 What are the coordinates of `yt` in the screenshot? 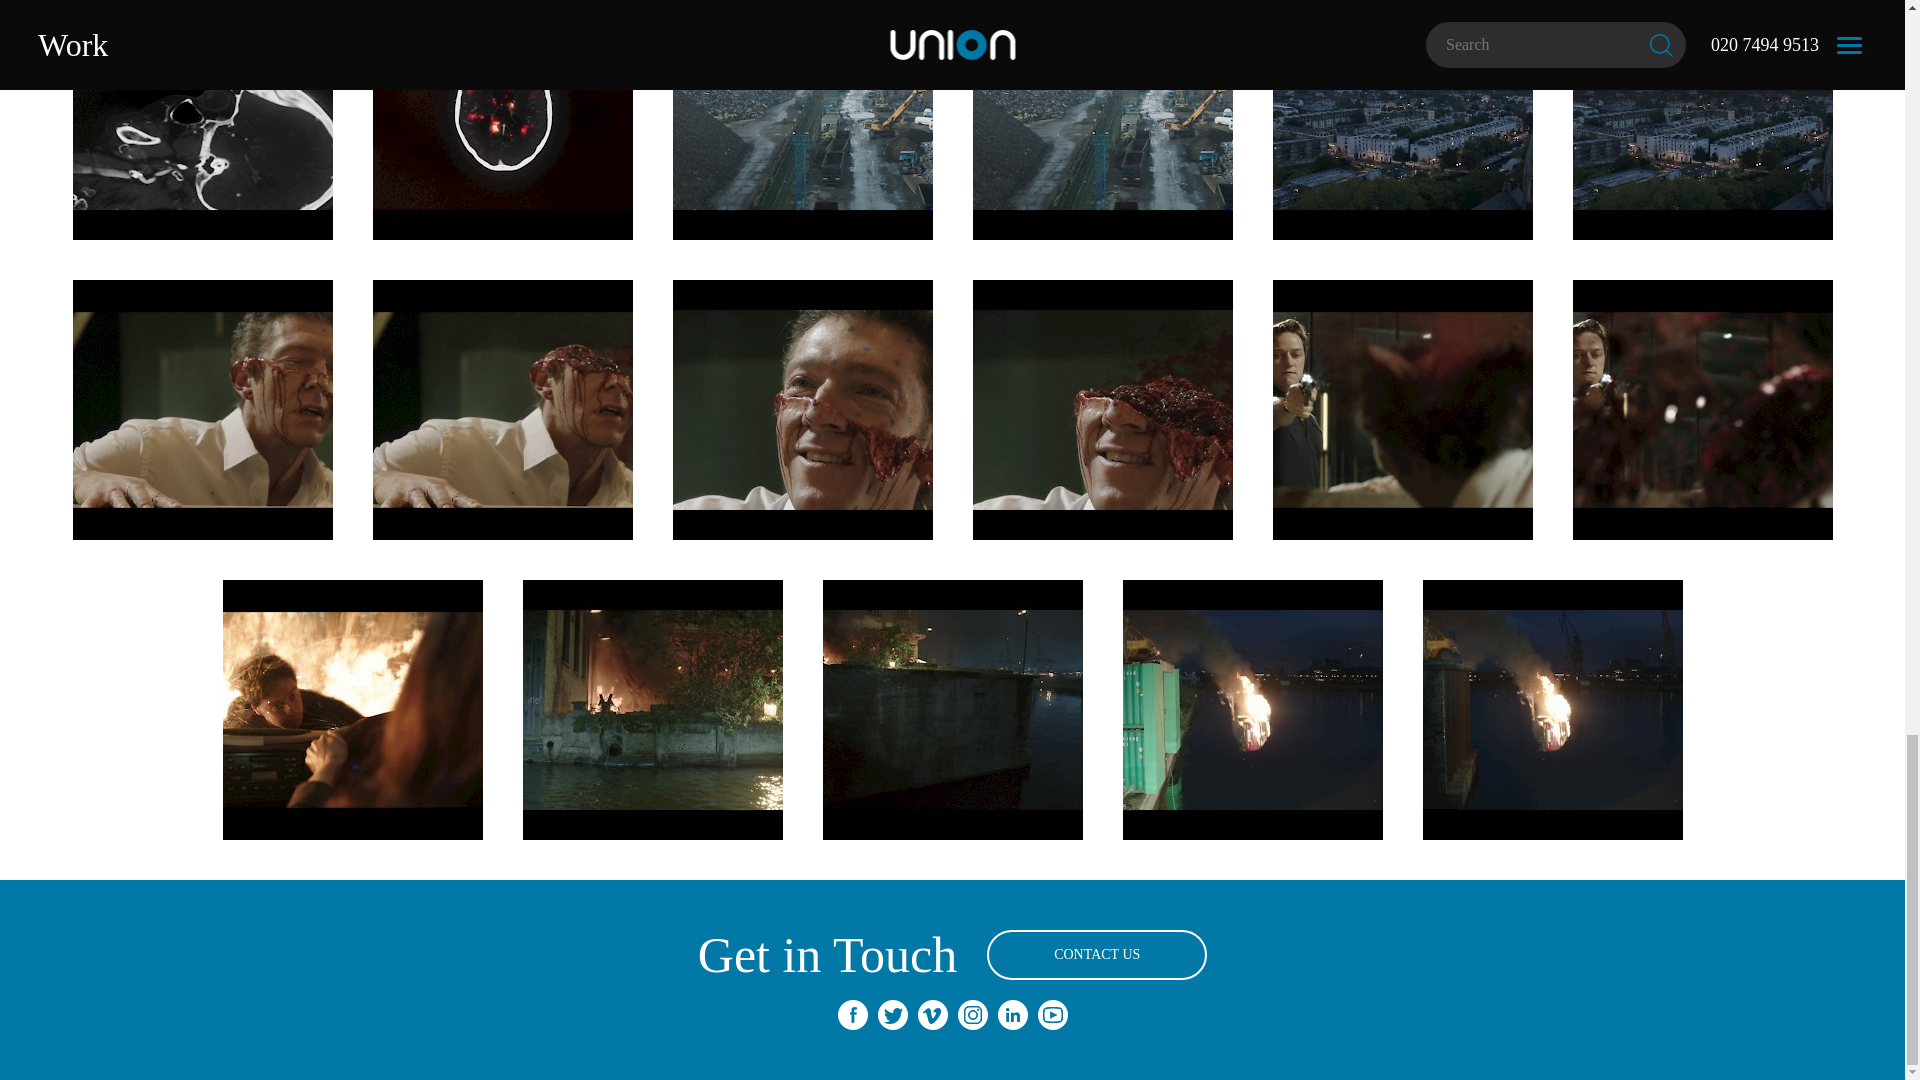 It's located at (1052, 1015).